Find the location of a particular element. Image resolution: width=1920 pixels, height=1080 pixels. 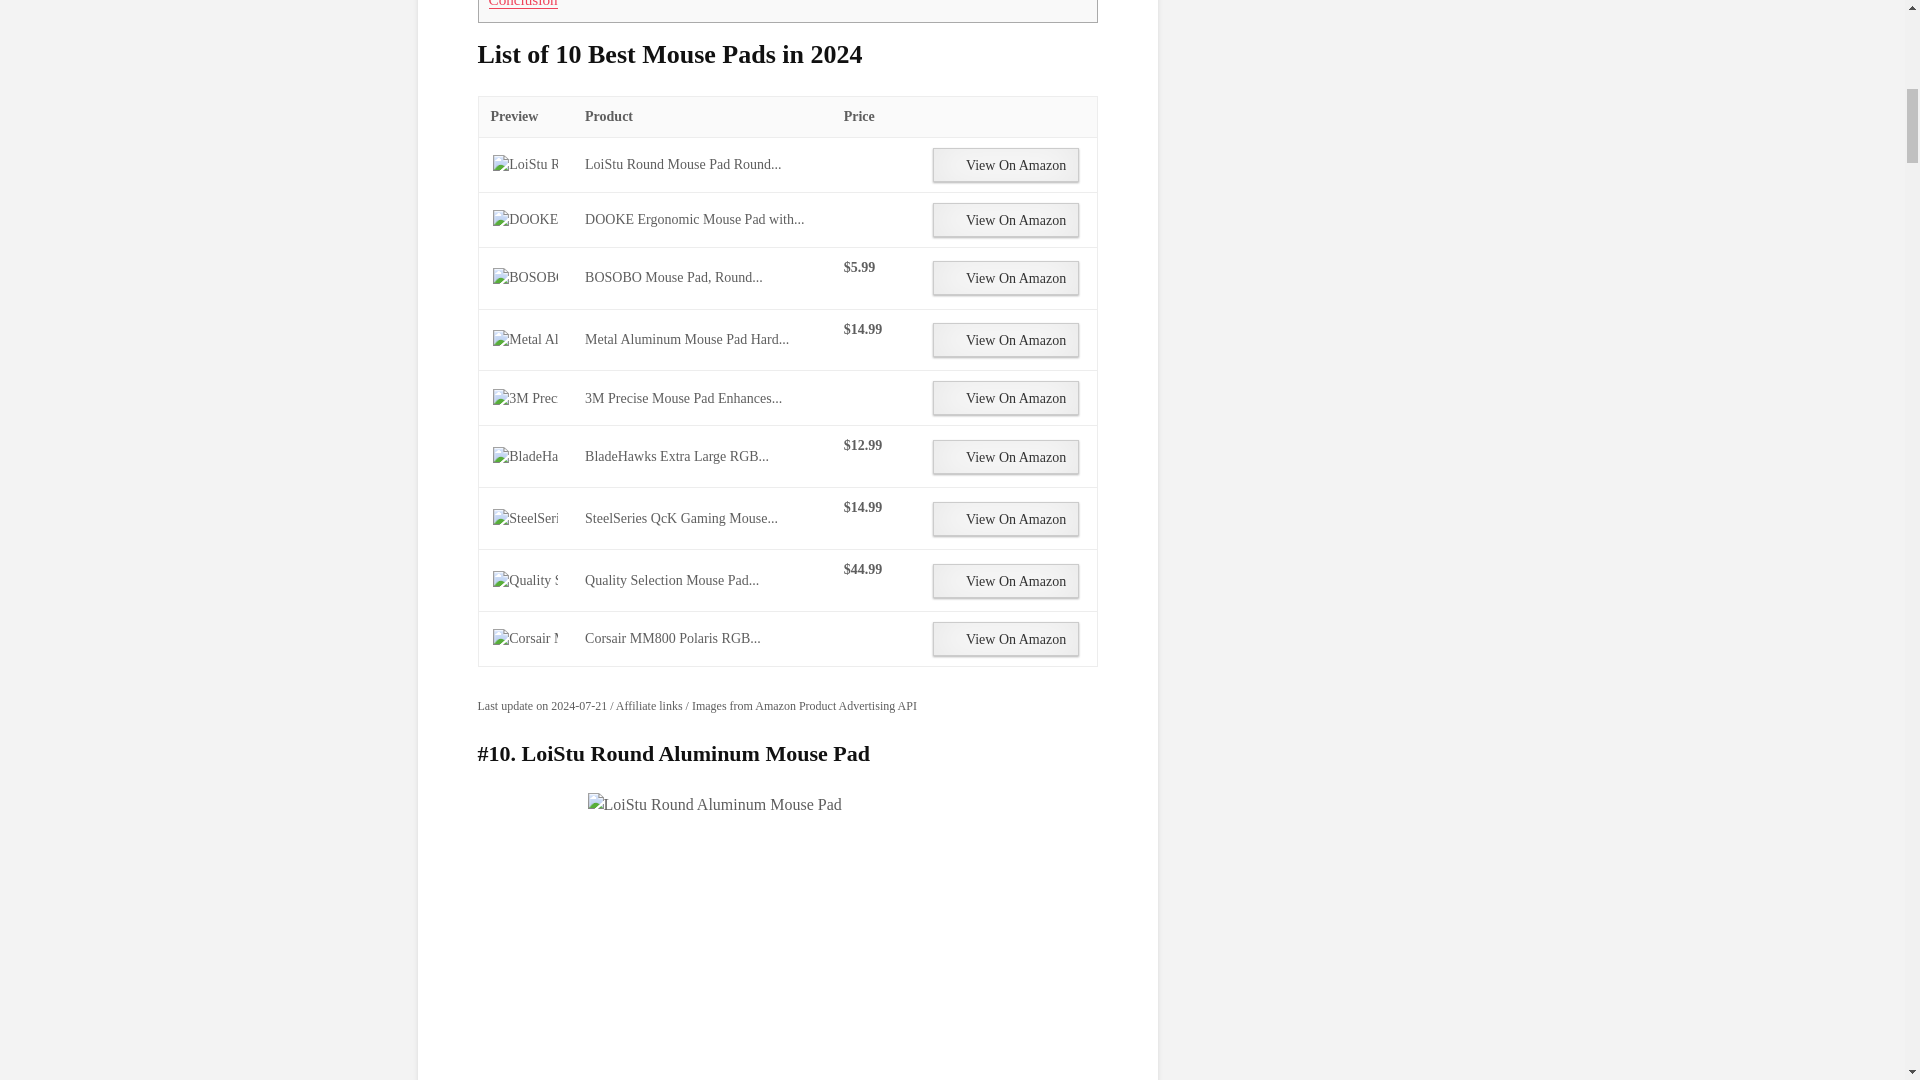

BOSOBO Mouse Pad, Round... is located at coordinates (674, 278).